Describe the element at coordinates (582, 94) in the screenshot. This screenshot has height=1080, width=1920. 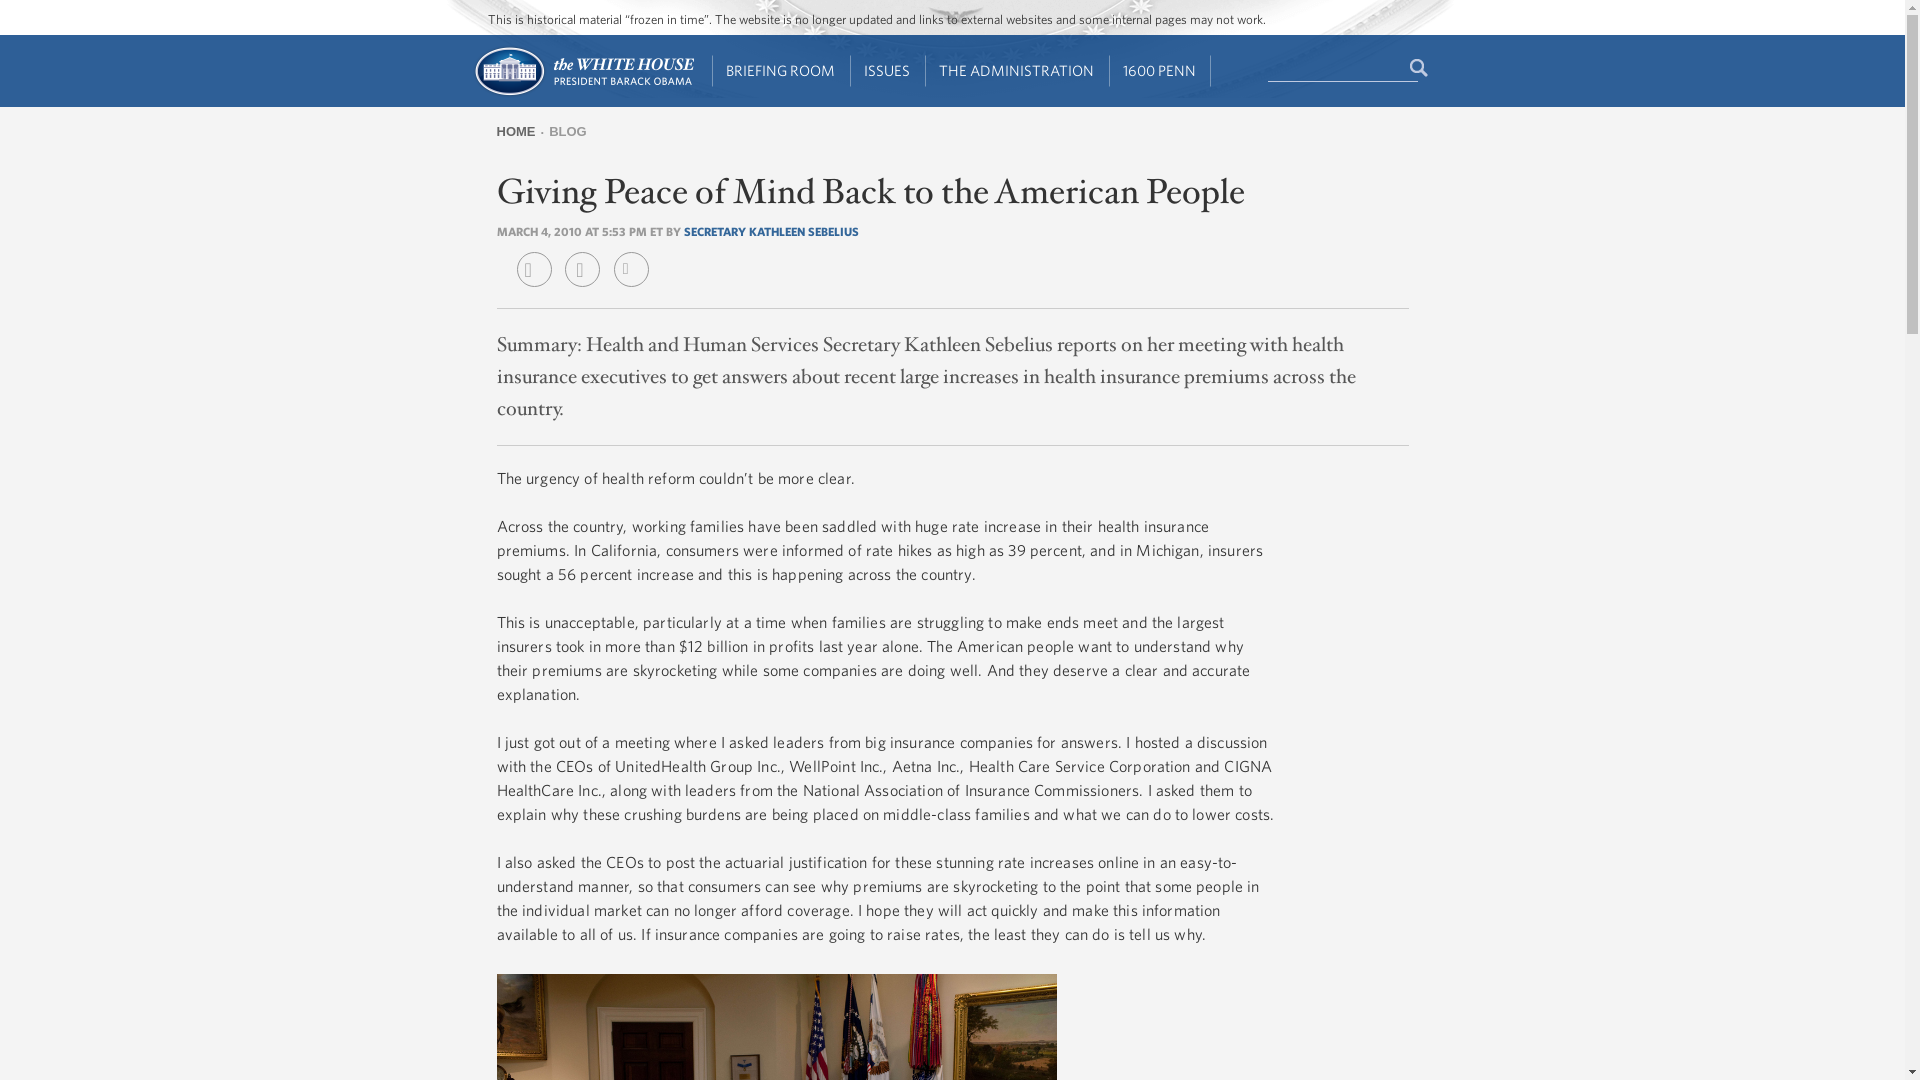
I see `Home` at that location.